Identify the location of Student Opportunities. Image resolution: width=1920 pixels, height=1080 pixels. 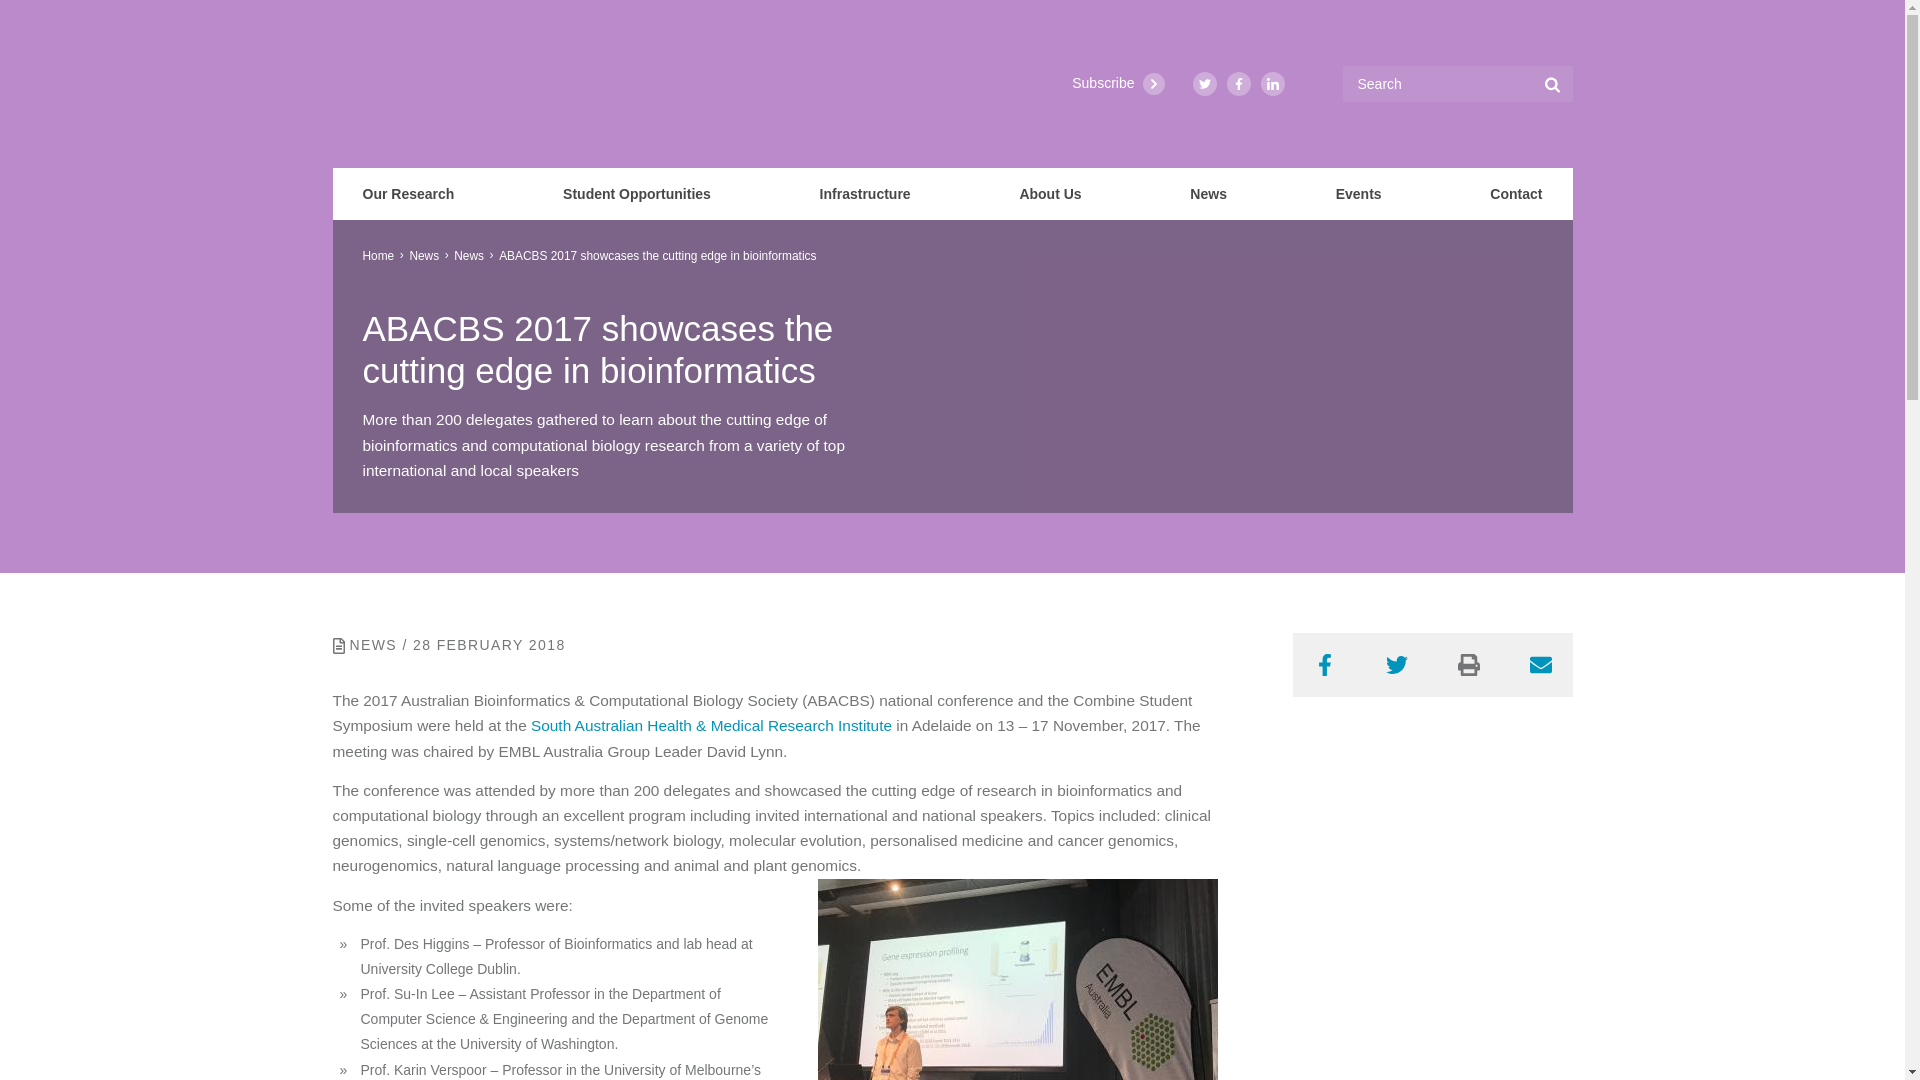
(637, 194).